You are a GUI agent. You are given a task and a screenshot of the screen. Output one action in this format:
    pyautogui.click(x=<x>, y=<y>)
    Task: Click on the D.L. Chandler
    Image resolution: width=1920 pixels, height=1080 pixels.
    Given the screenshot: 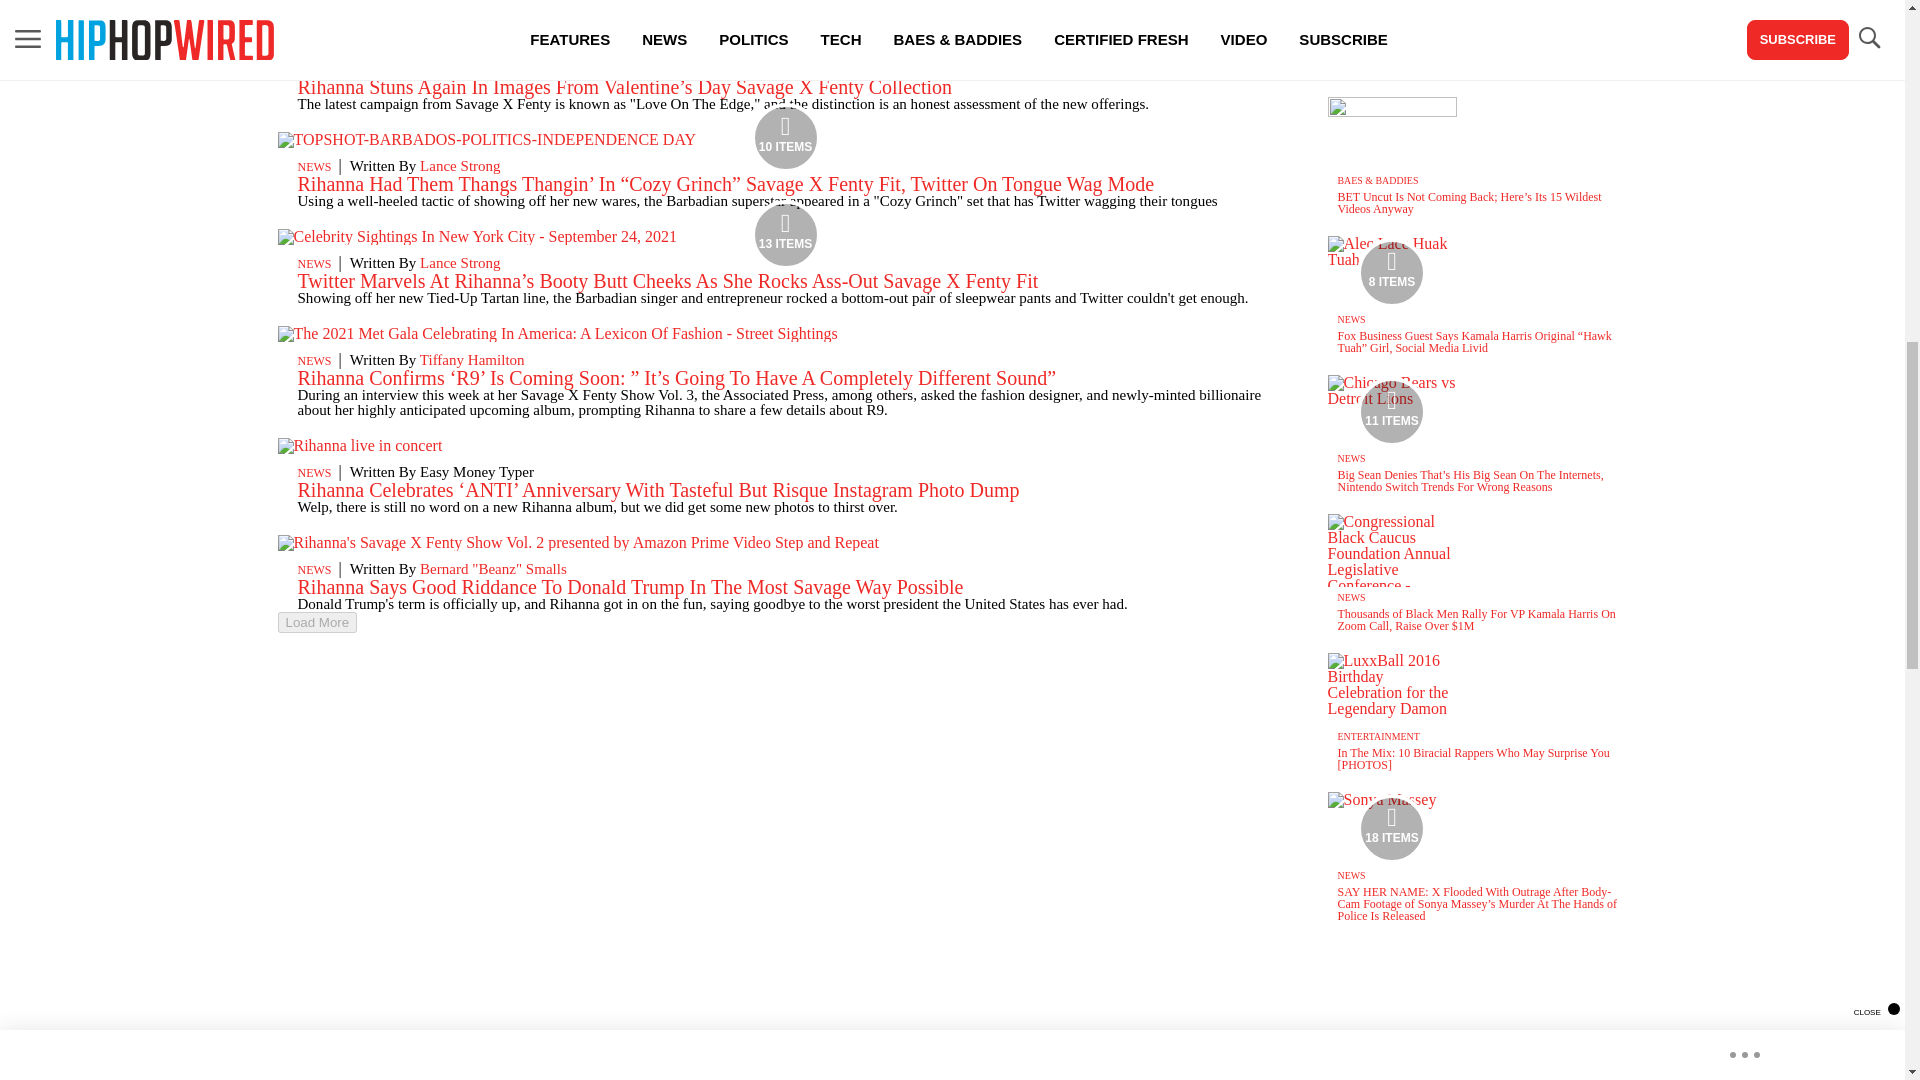 What is the action you would take?
    pyautogui.click(x=463, y=68)
    